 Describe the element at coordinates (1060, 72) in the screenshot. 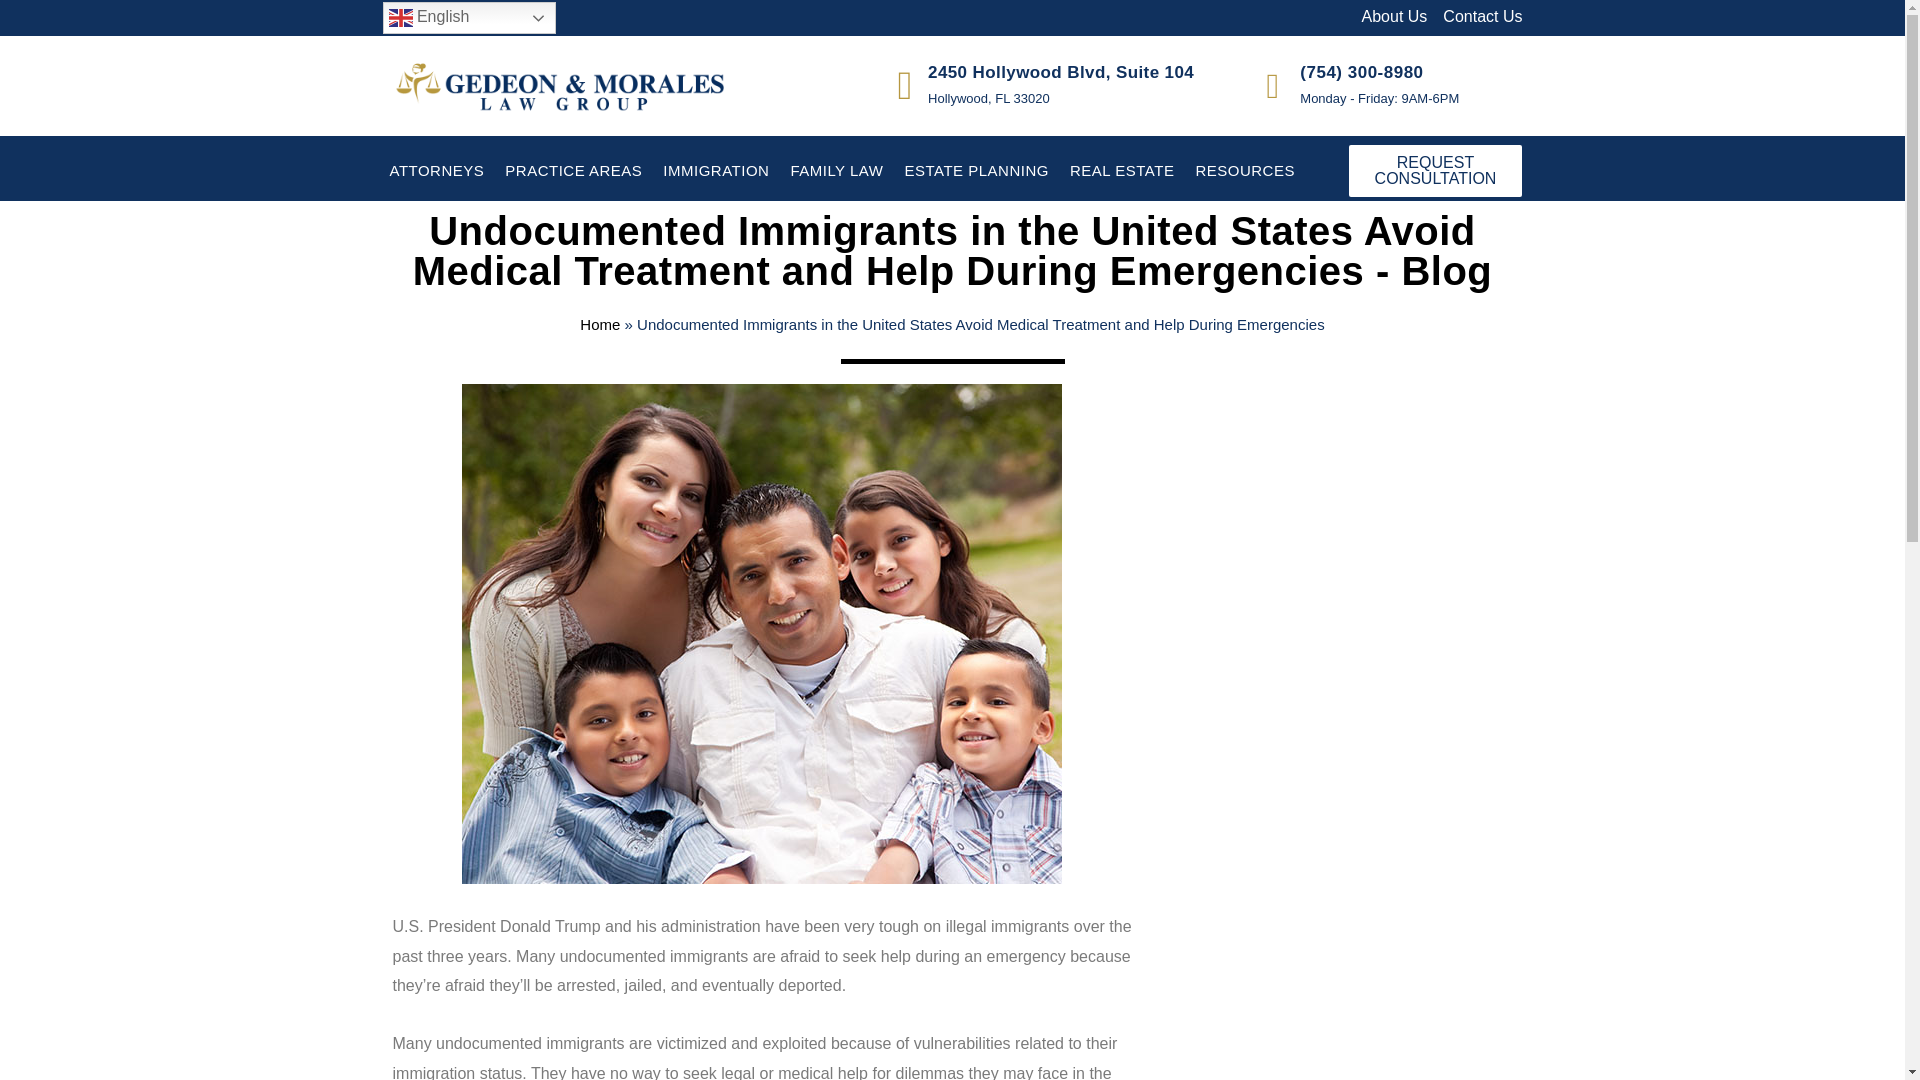

I see `2450 Hollywood Blvd, Suite 104` at that location.